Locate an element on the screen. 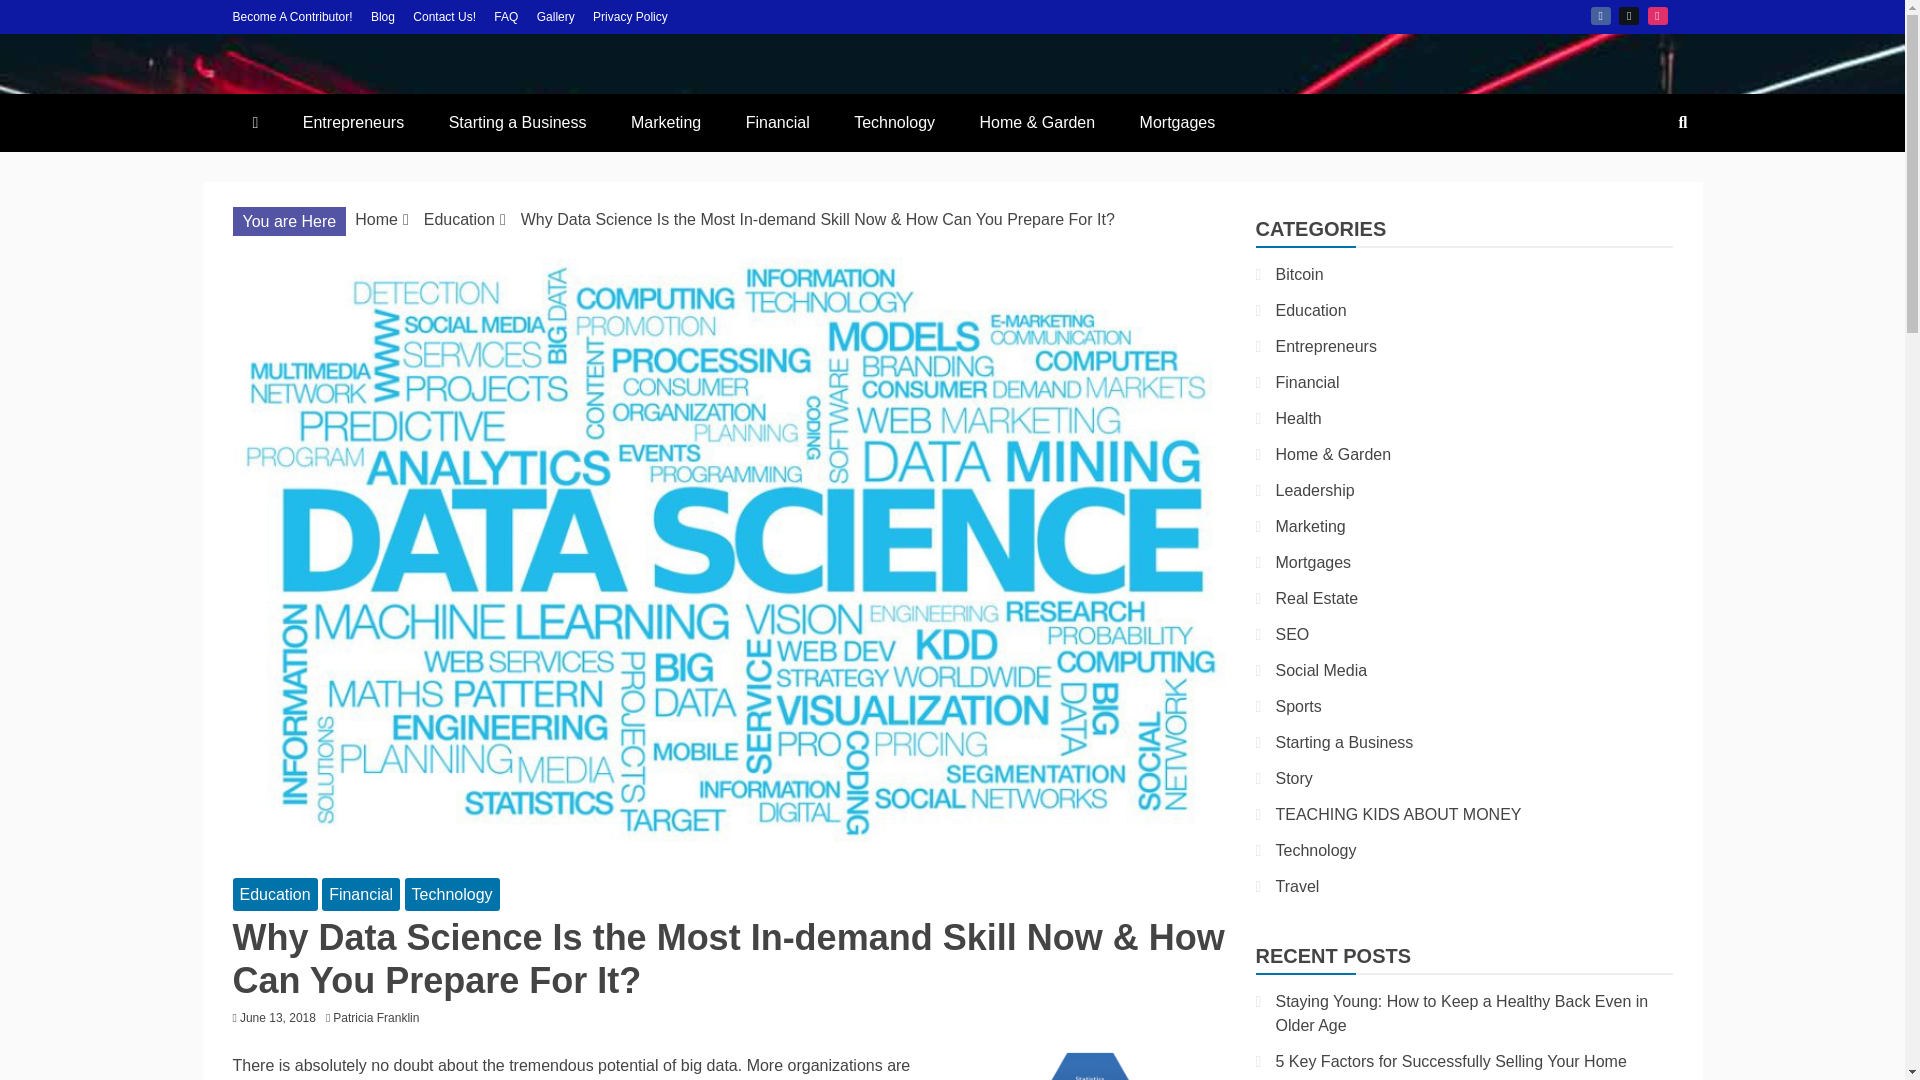  Technology is located at coordinates (452, 894).